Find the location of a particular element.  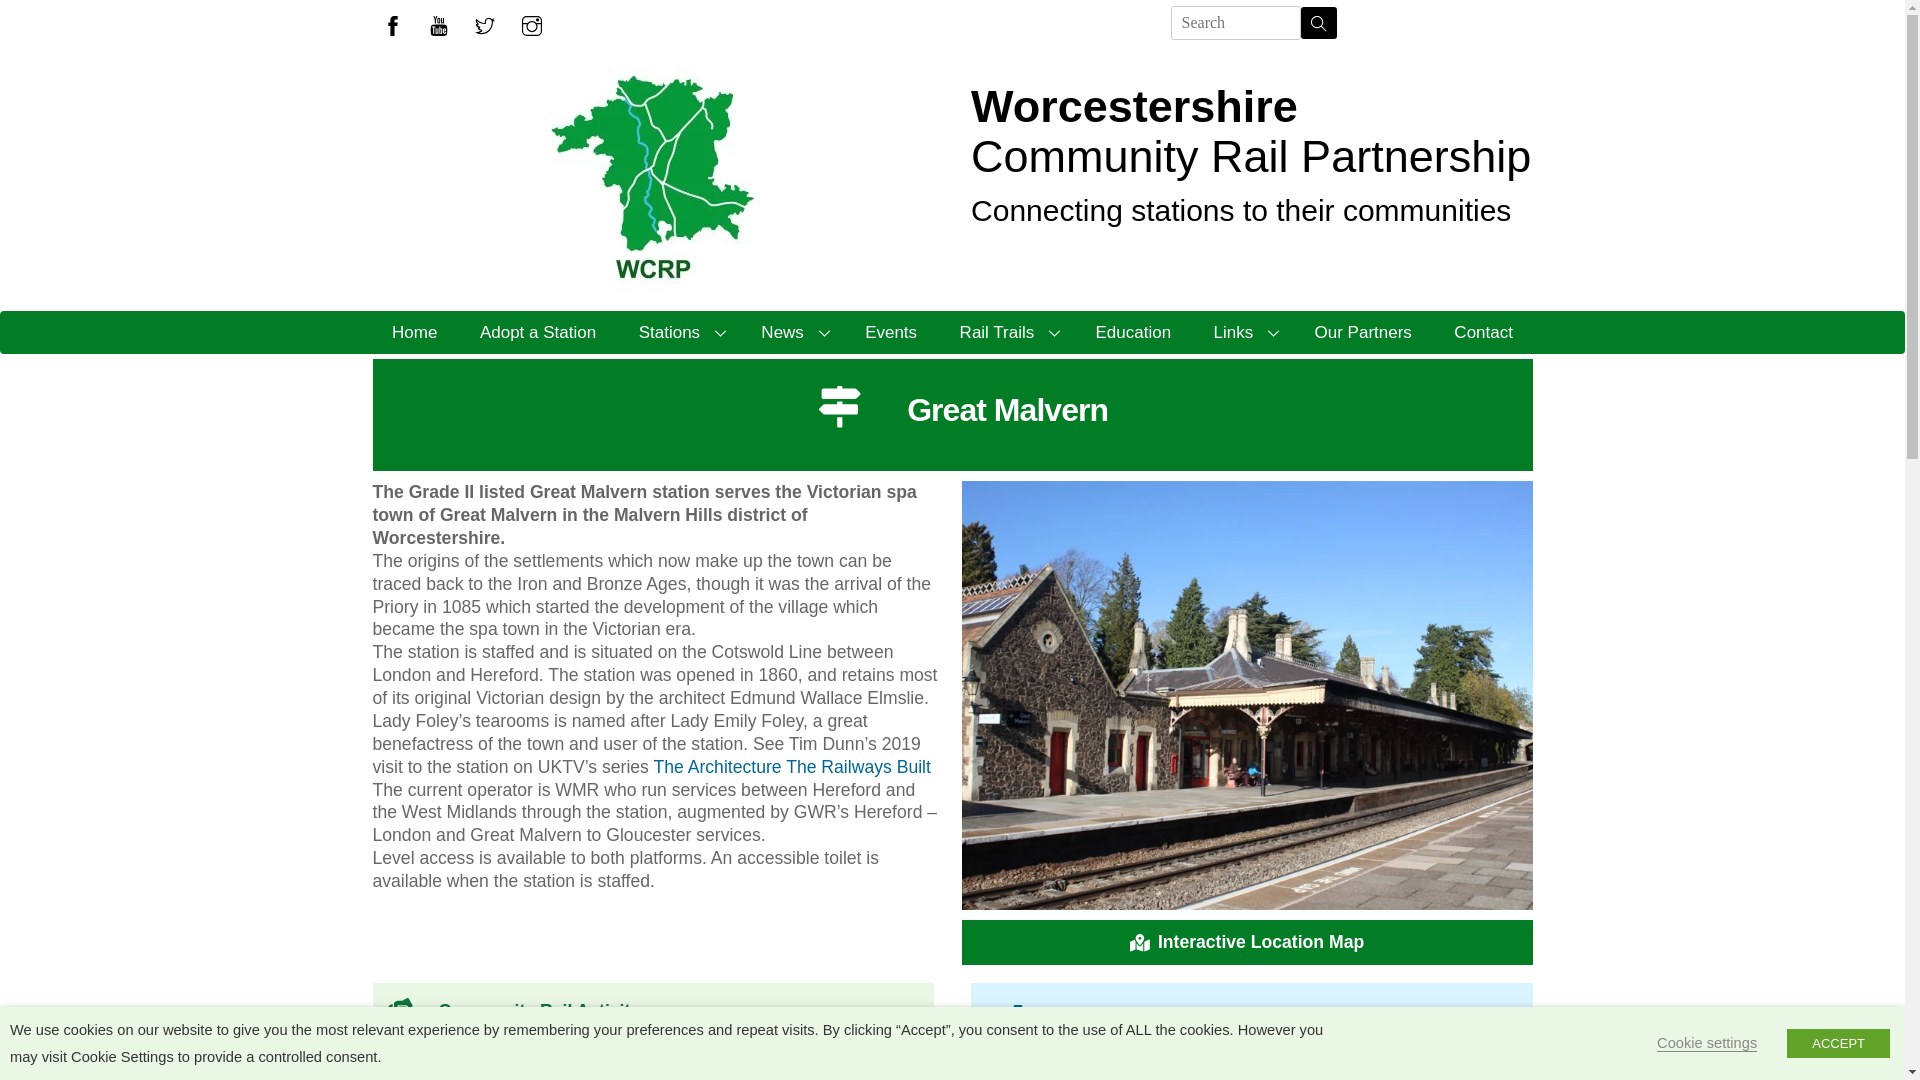

Stations is located at coordinates (678, 332).